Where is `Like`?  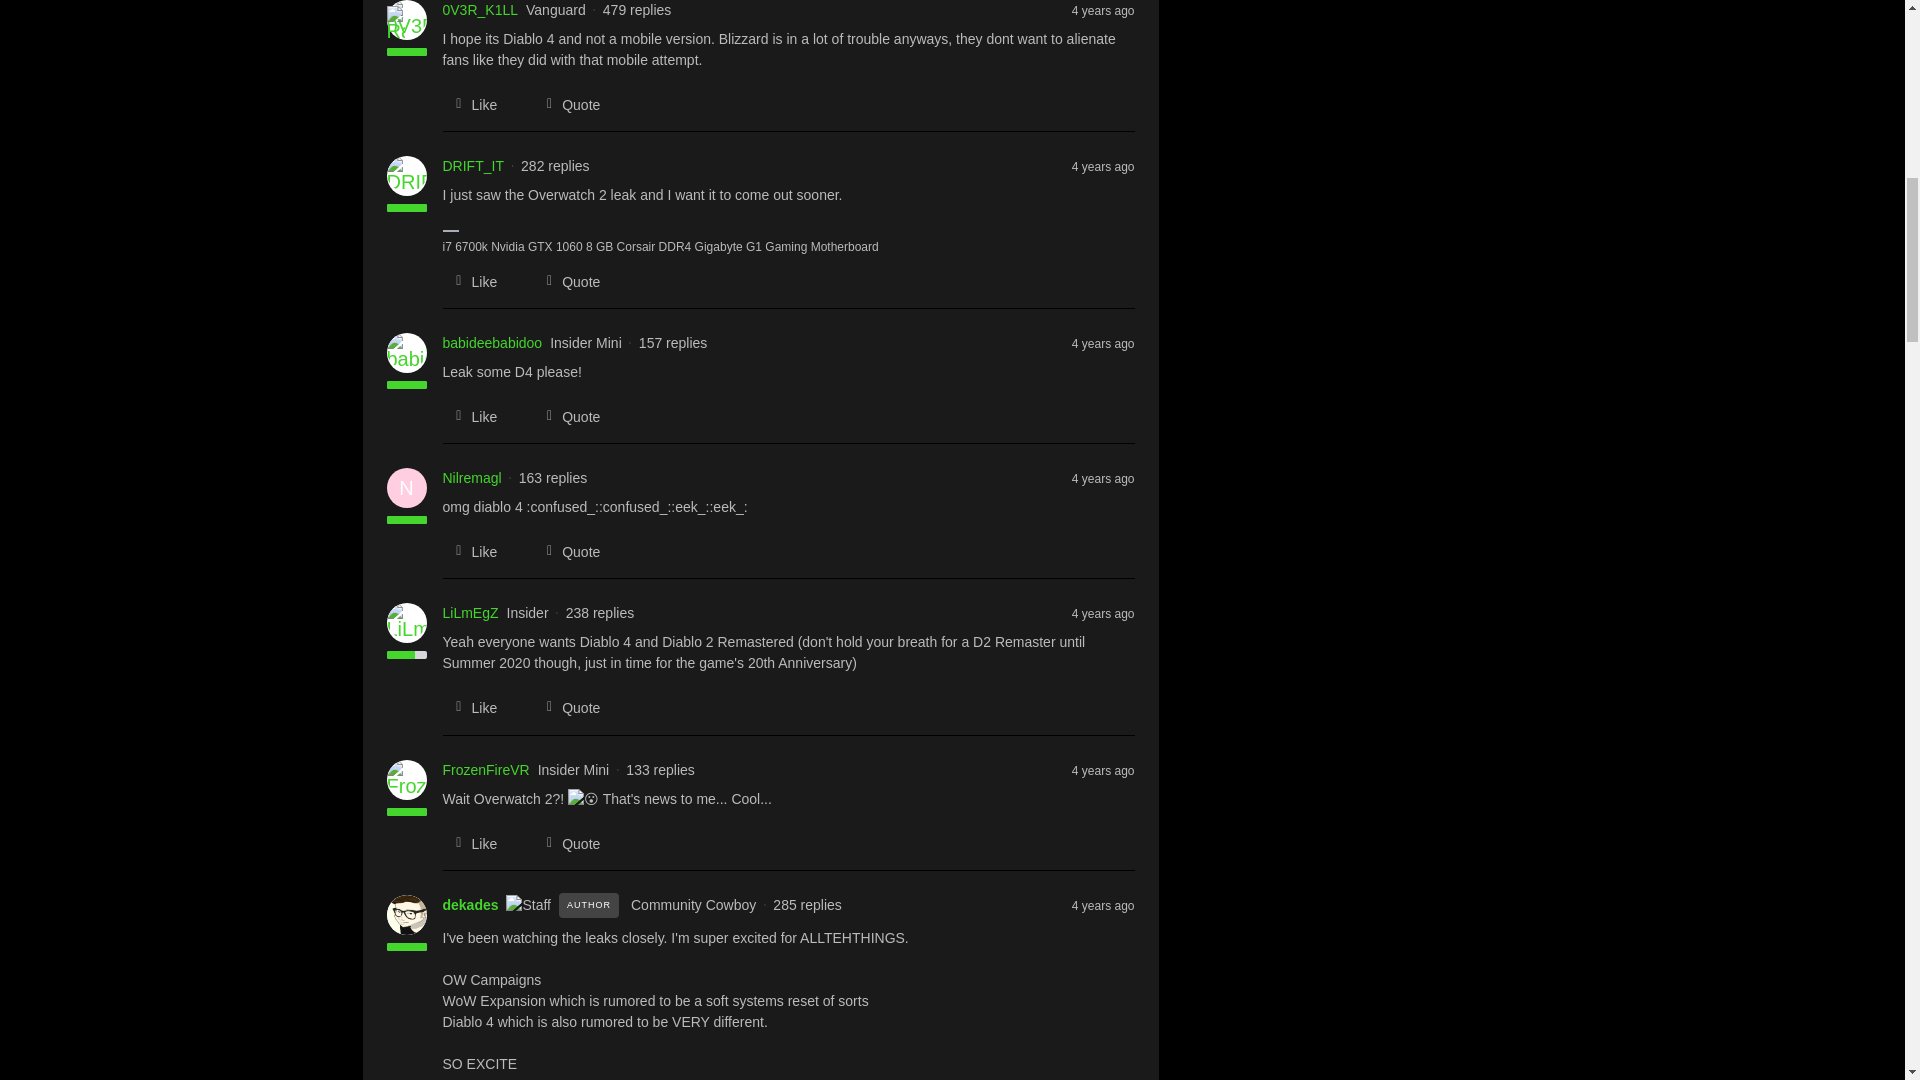 Like is located at coordinates (469, 416).